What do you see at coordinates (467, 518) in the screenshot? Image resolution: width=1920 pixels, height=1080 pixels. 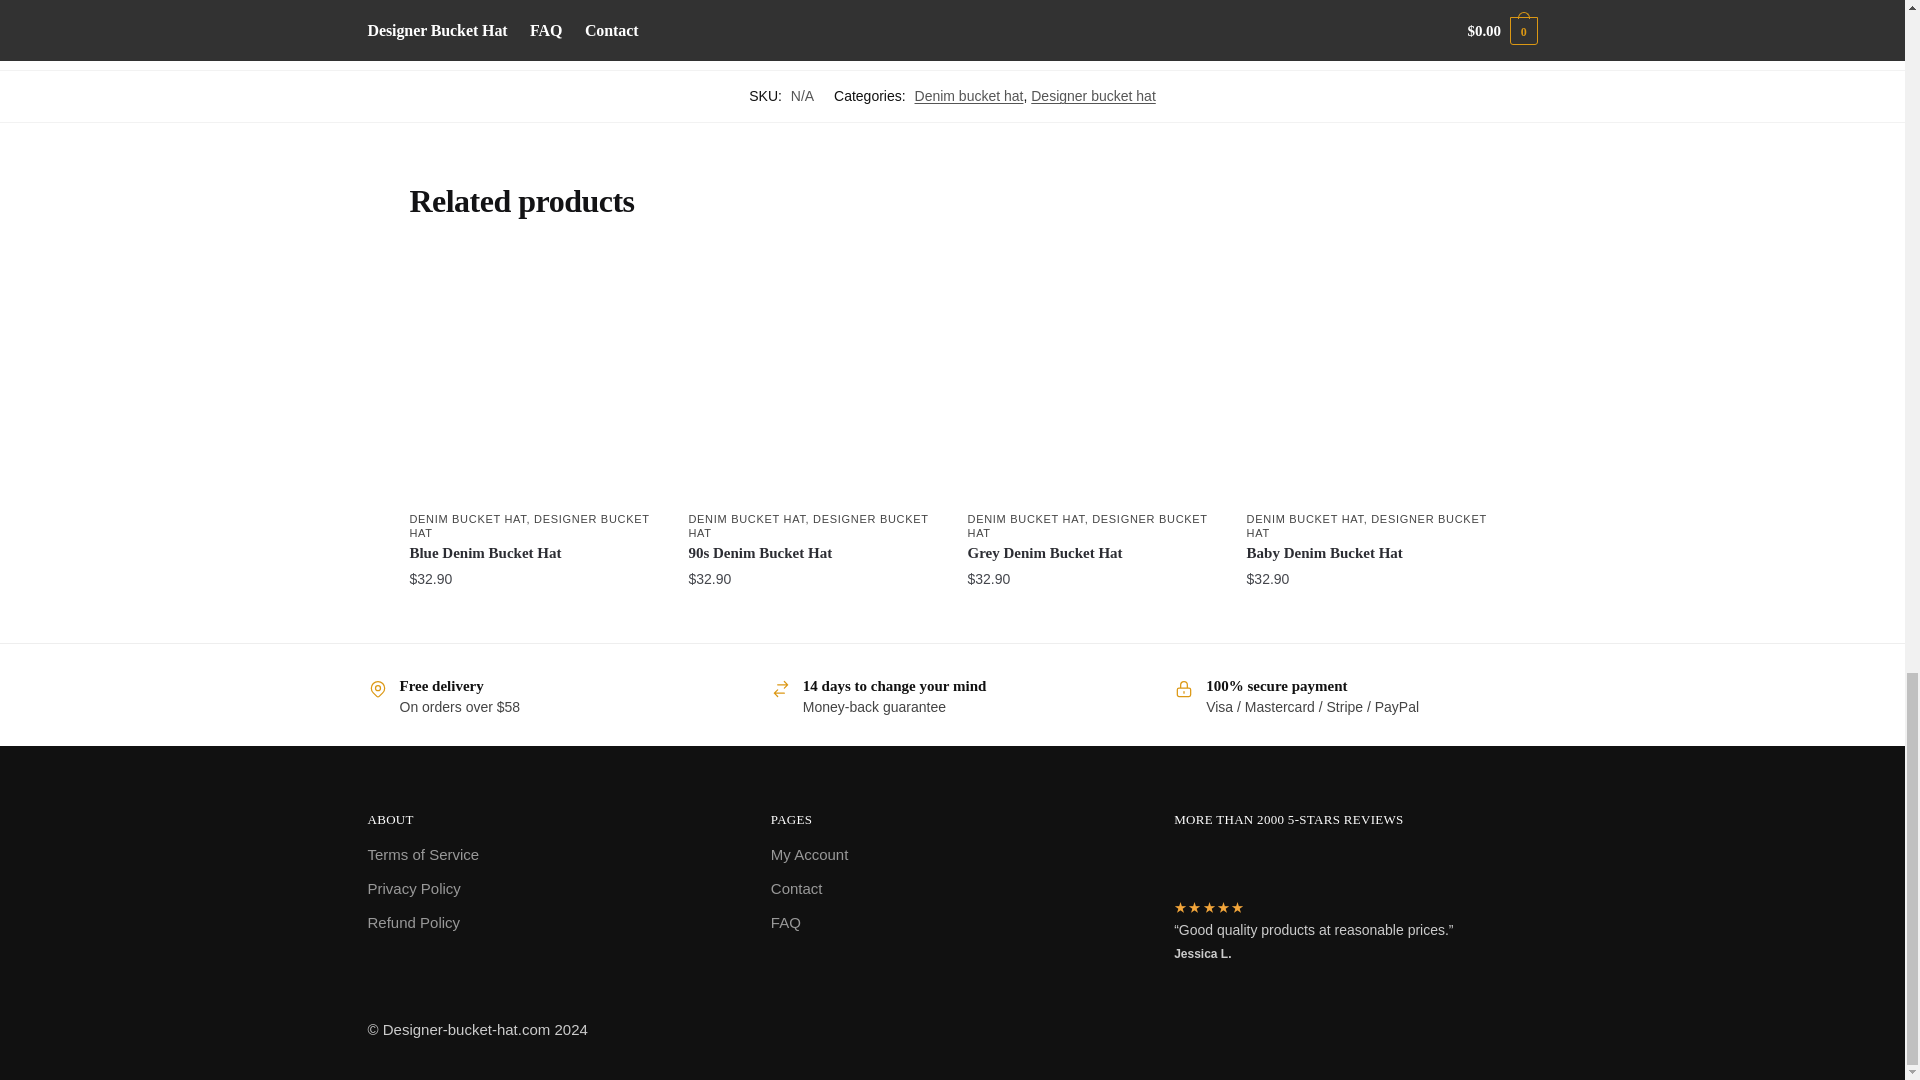 I see `DENIM BUCKET HAT` at bounding box center [467, 518].